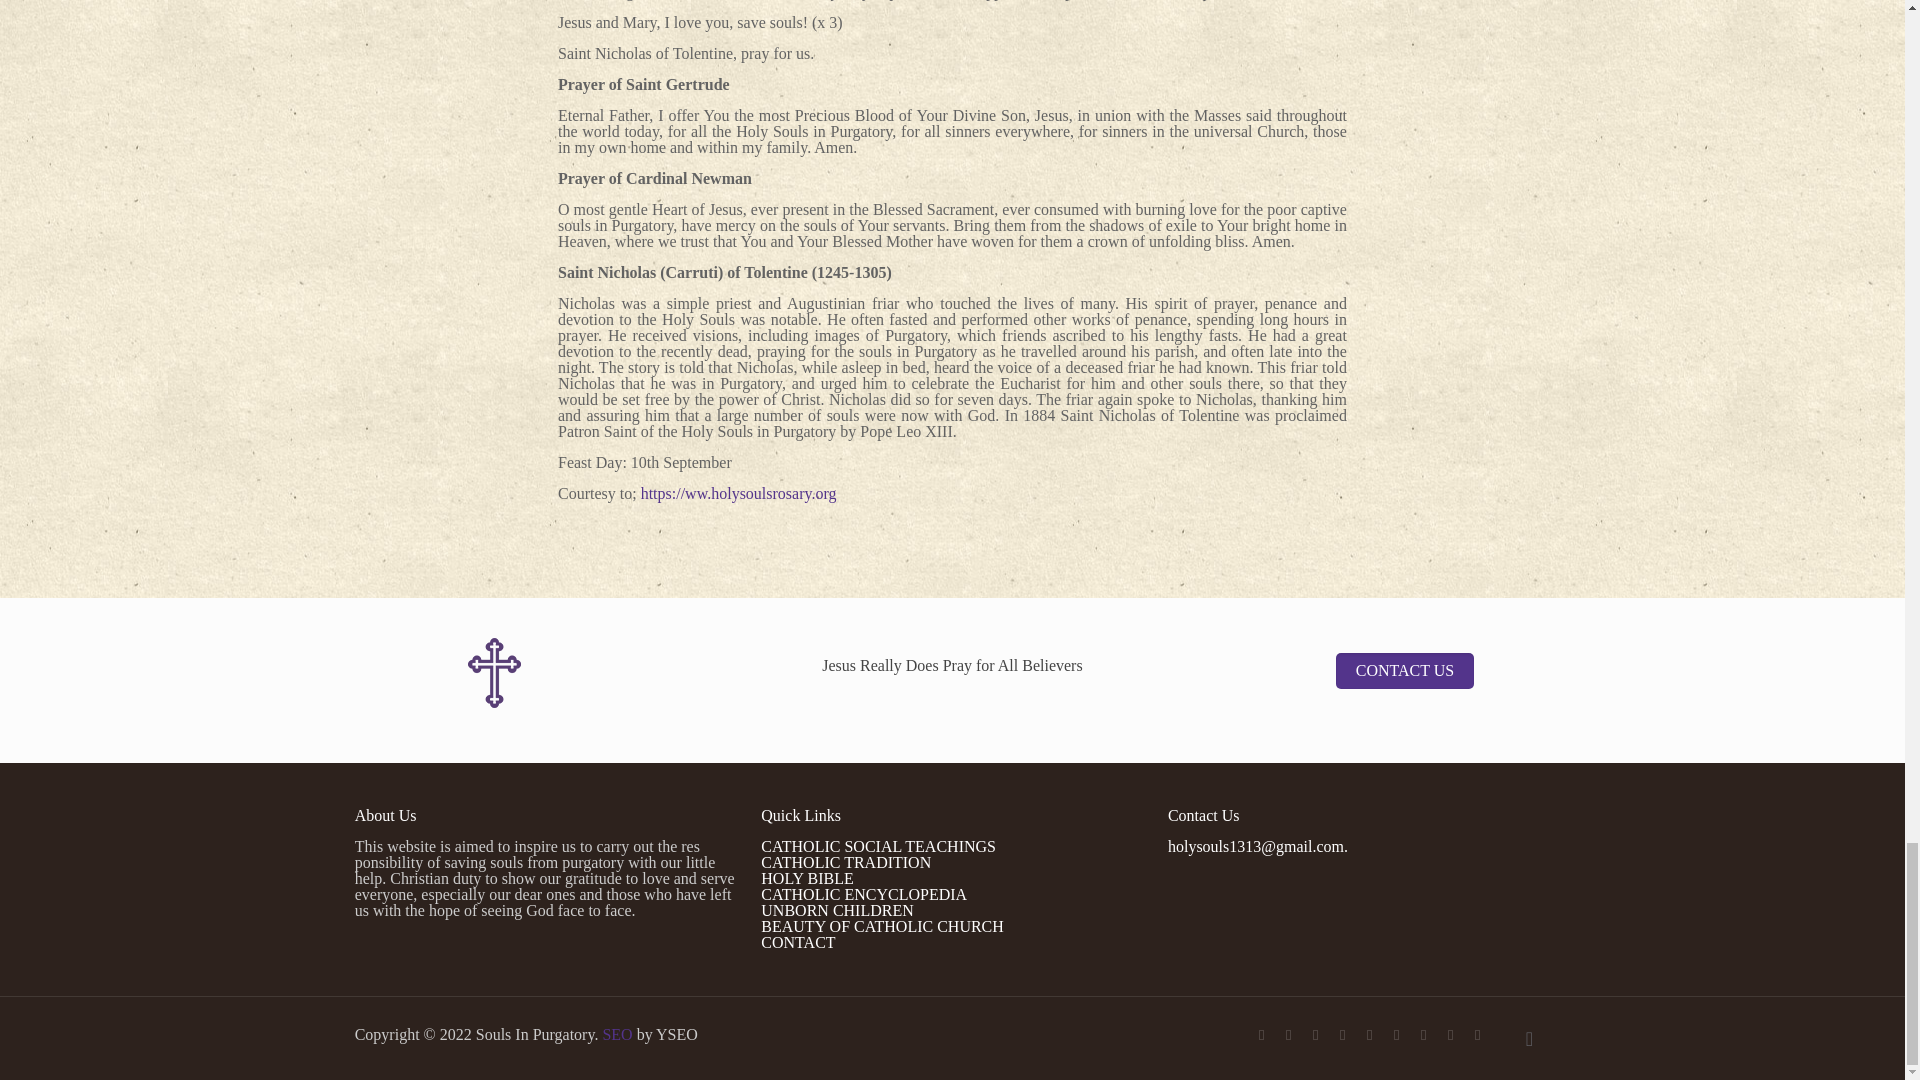 The width and height of the screenshot is (1920, 1080). What do you see at coordinates (1424, 1035) in the screenshot?
I see `LinkedIn` at bounding box center [1424, 1035].